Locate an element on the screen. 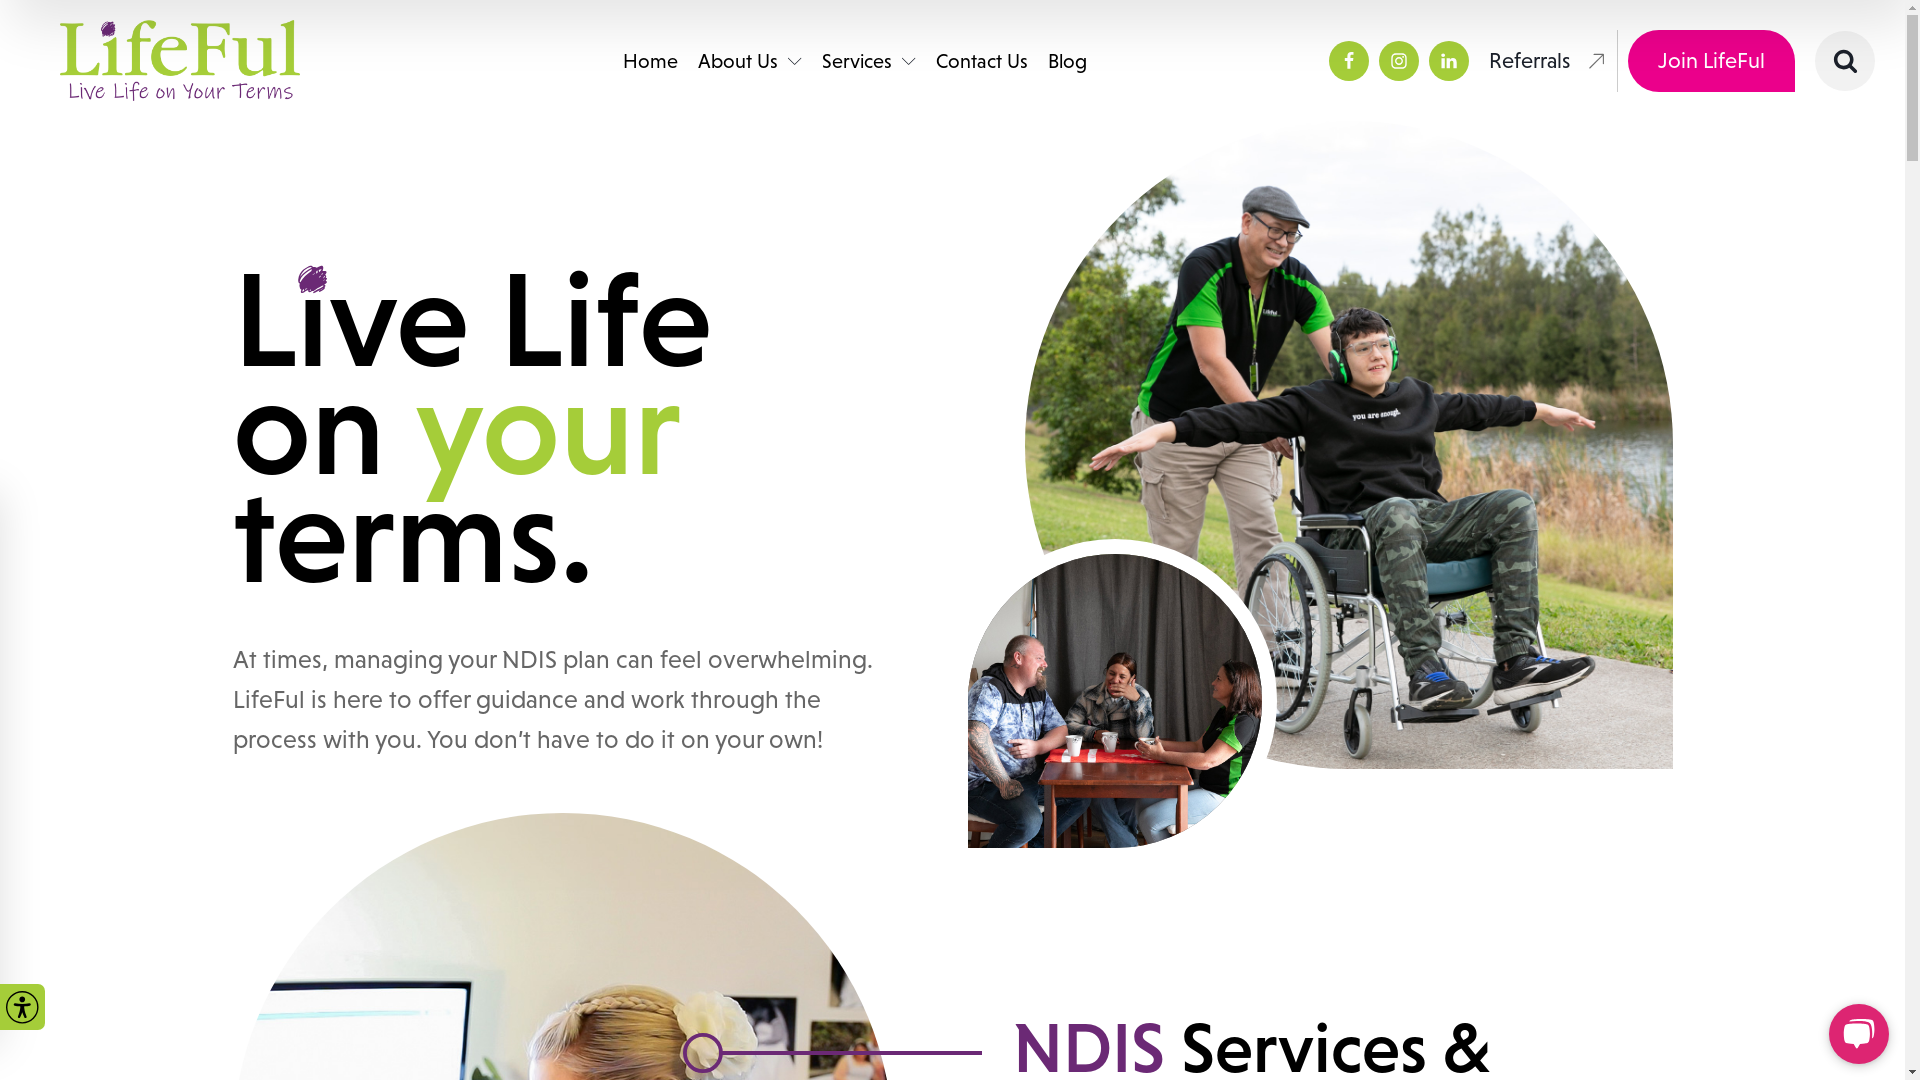  Contact Us is located at coordinates (982, 61).